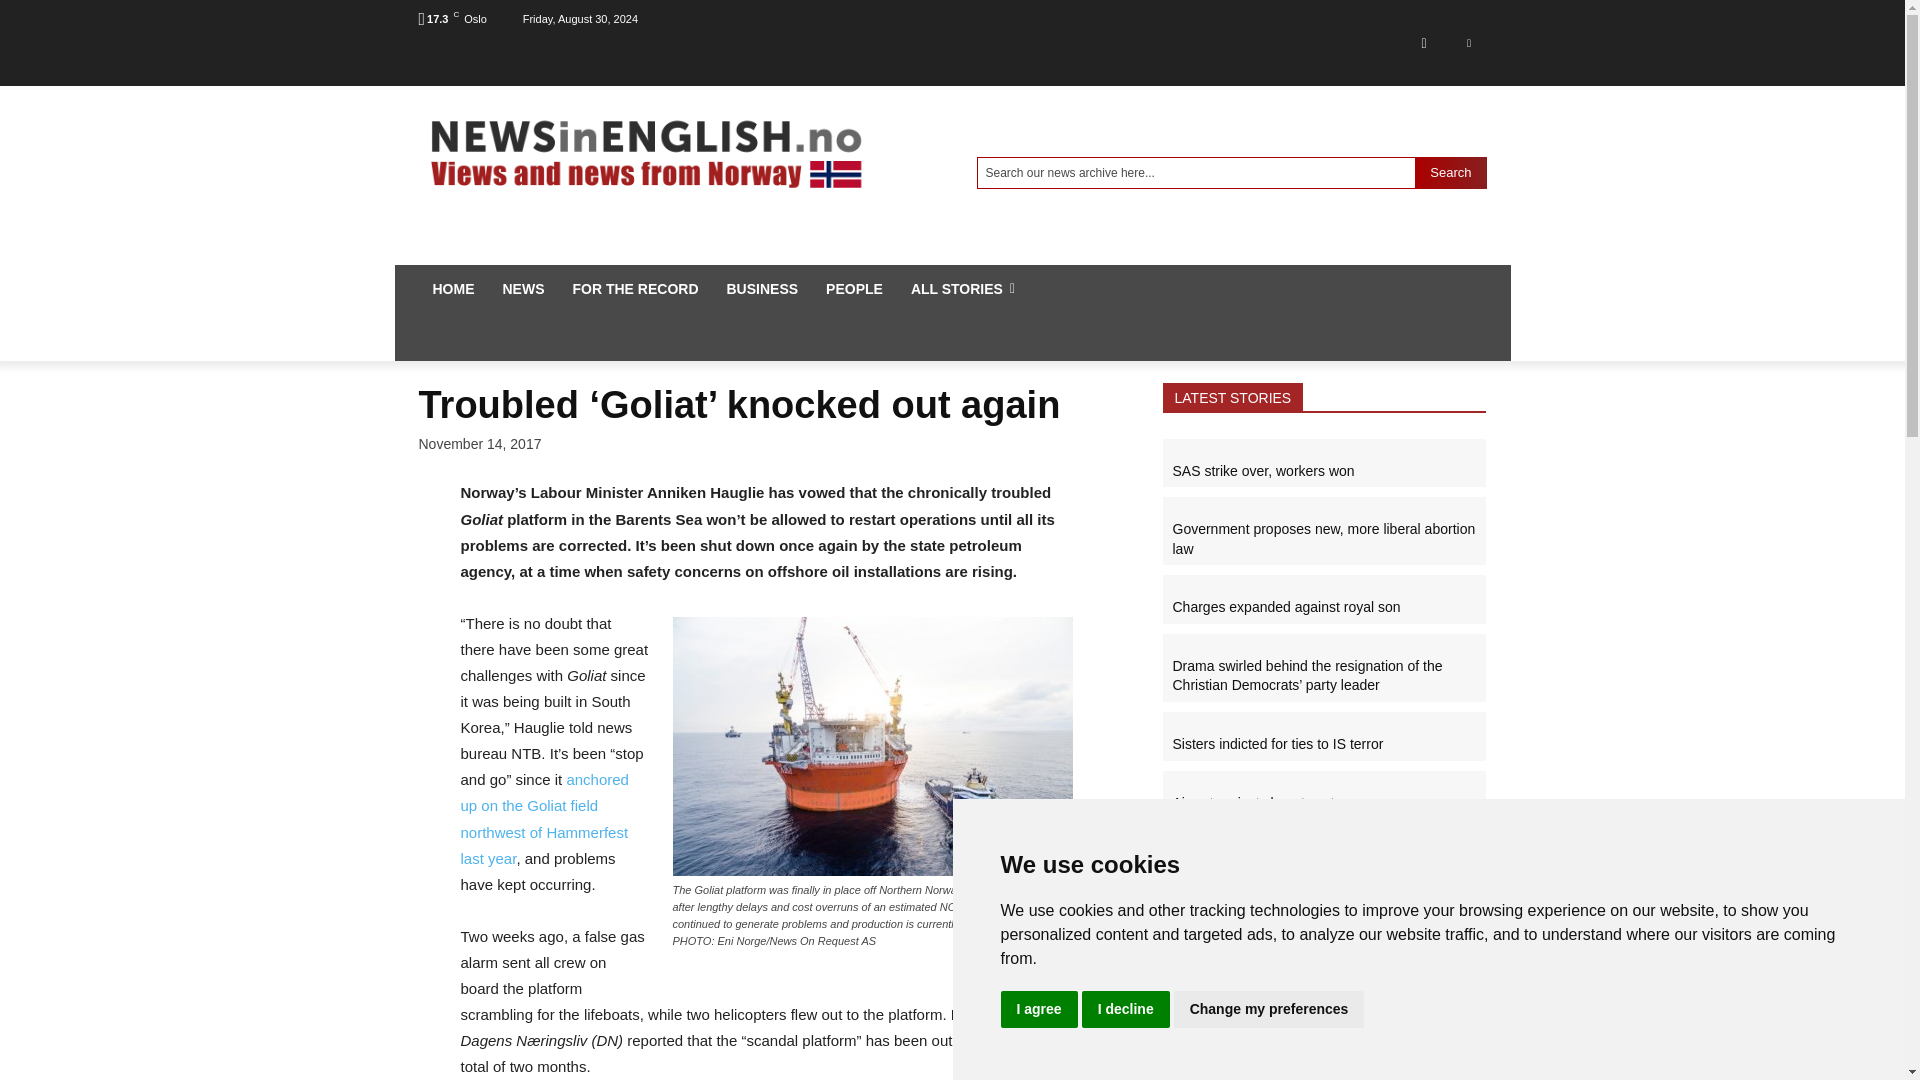 This screenshot has height=1080, width=1920. Describe the element at coordinates (635, 288) in the screenshot. I see `FOR THE RECORD` at that location.